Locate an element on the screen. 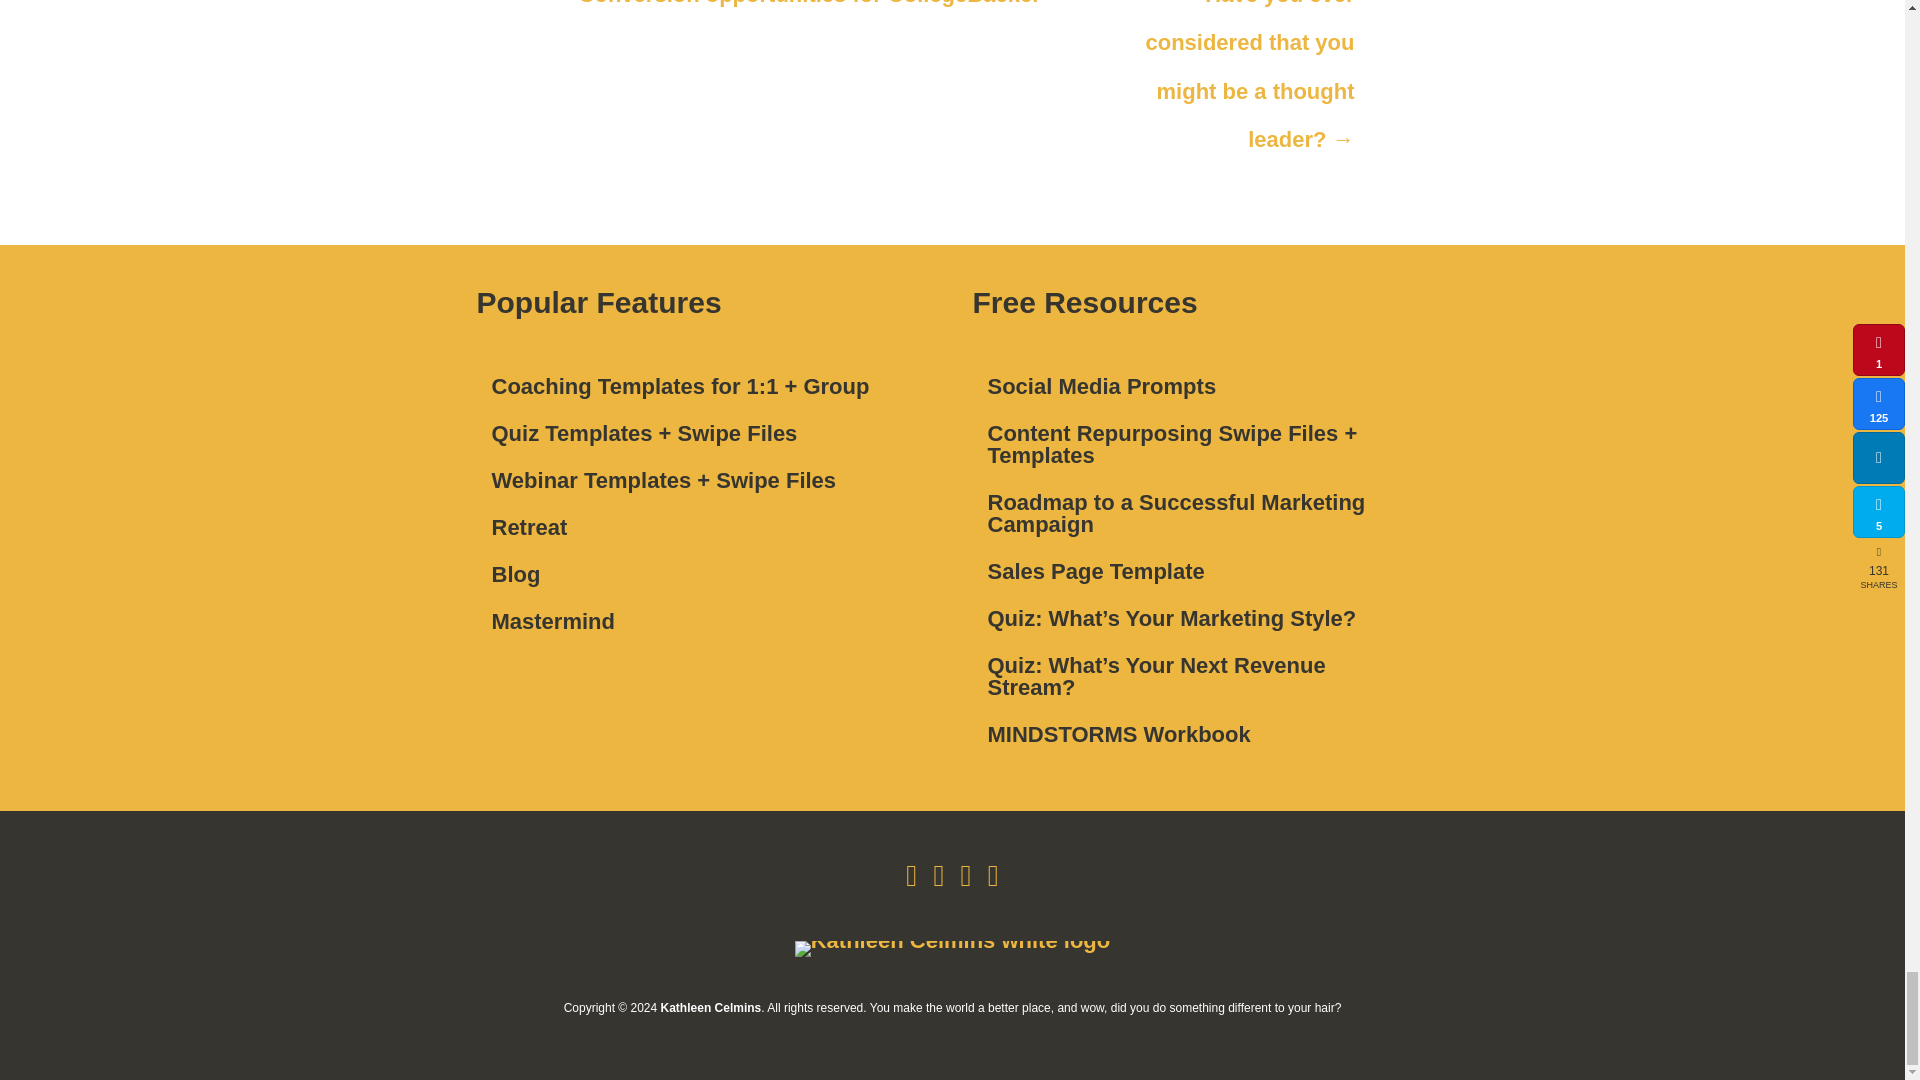 The width and height of the screenshot is (1920, 1080). Blog is located at coordinates (704, 575).